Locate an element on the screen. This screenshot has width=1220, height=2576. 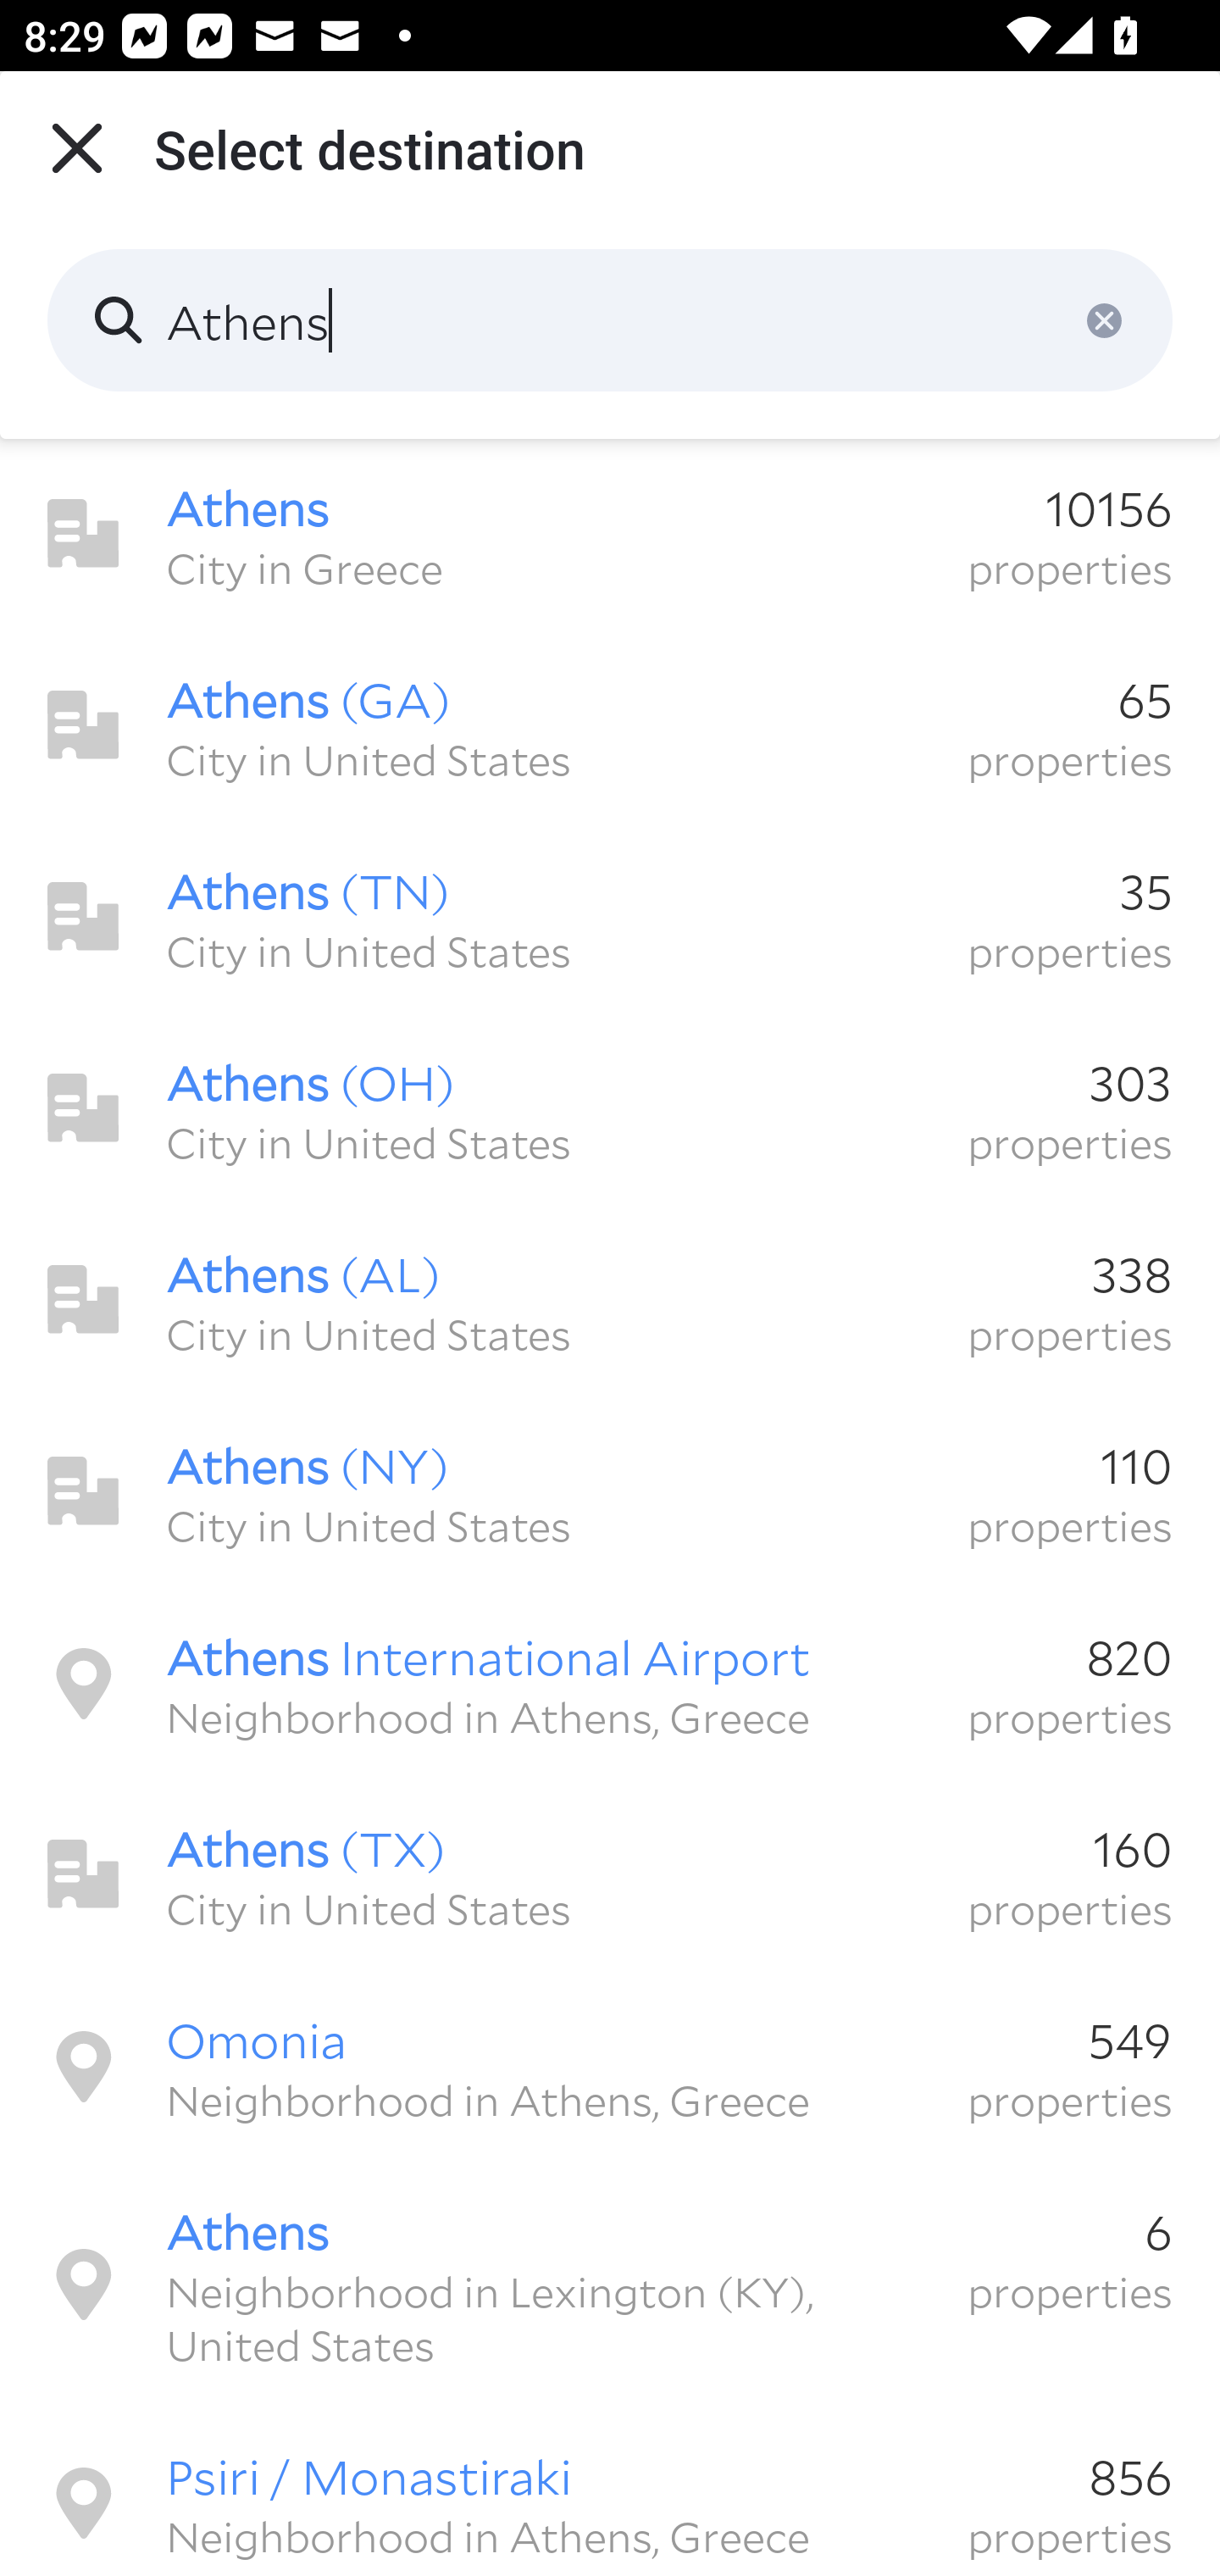
Athens (GA) 65 City in United States properties is located at coordinates (610, 725).